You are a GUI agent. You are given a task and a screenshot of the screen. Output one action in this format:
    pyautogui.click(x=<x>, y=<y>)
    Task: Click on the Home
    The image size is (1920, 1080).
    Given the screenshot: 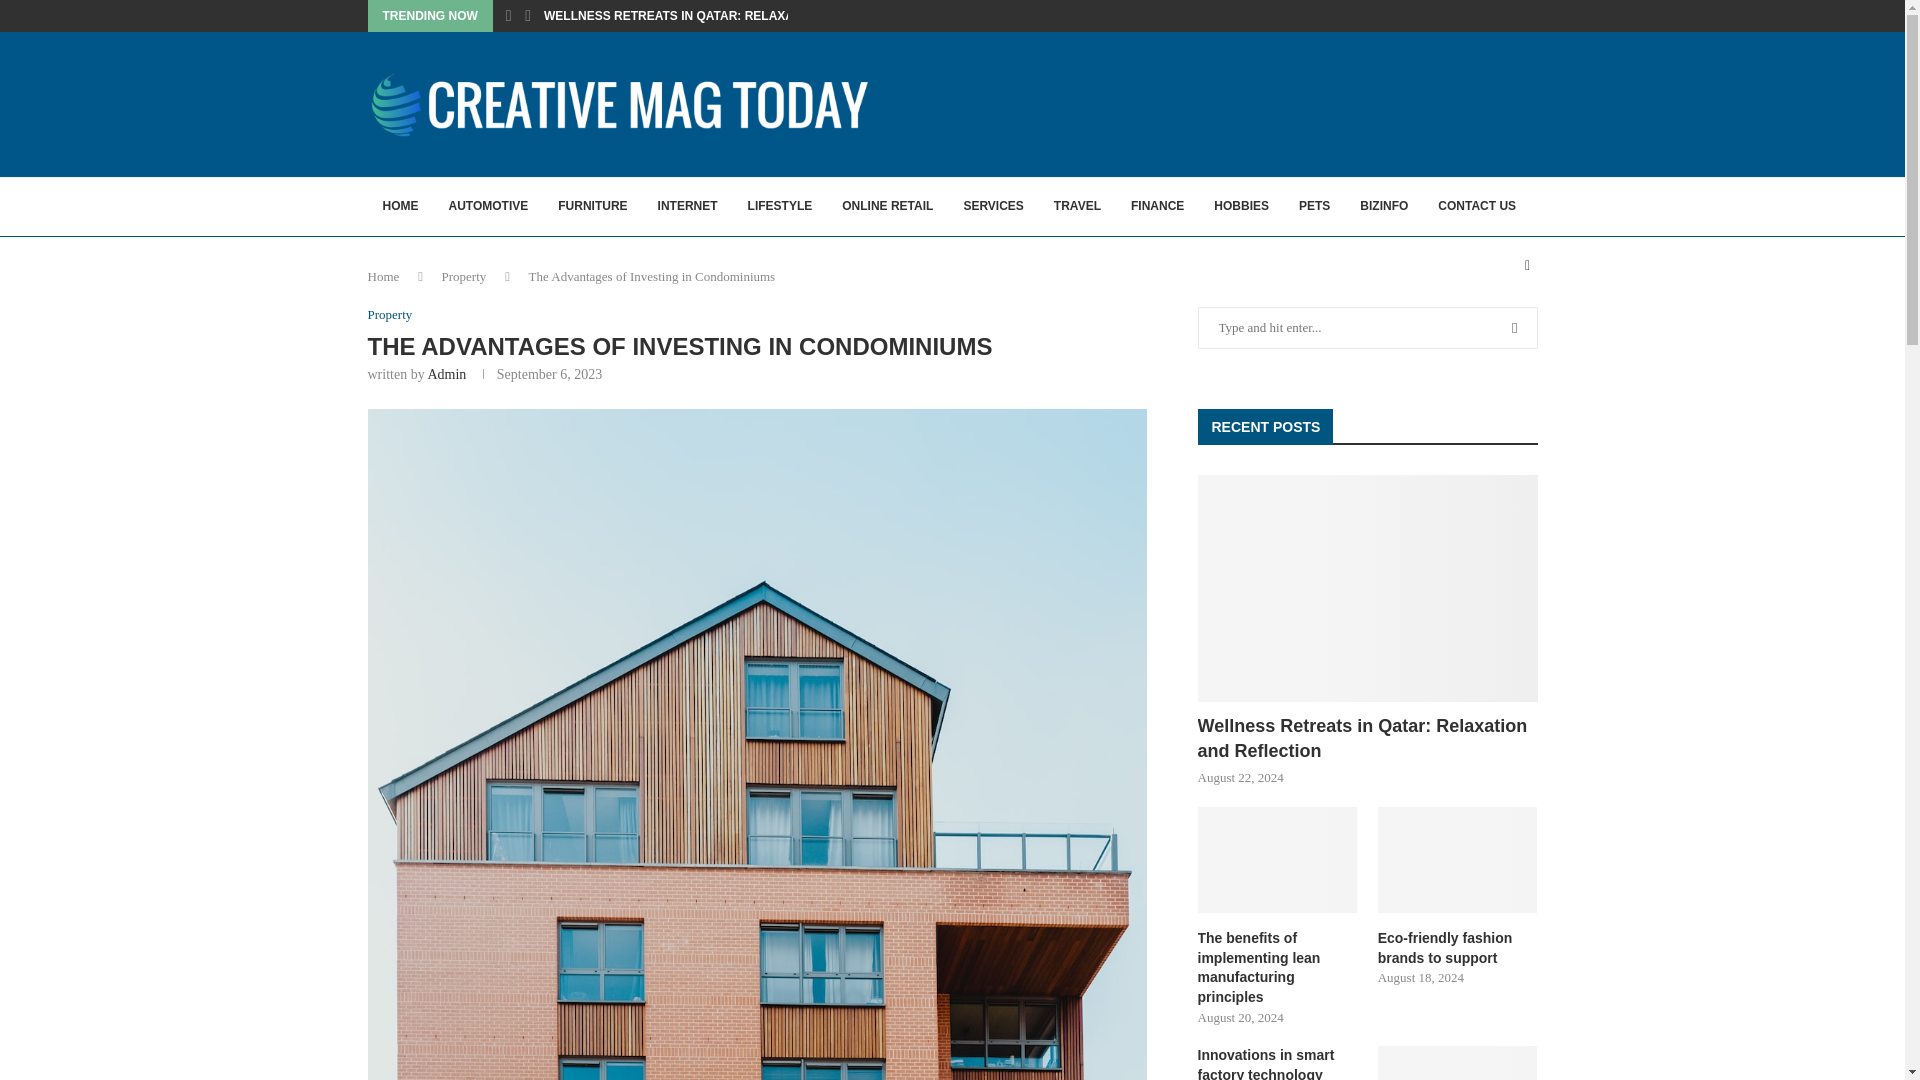 What is the action you would take?
    pyautogui.click(x=384, y=276)
    